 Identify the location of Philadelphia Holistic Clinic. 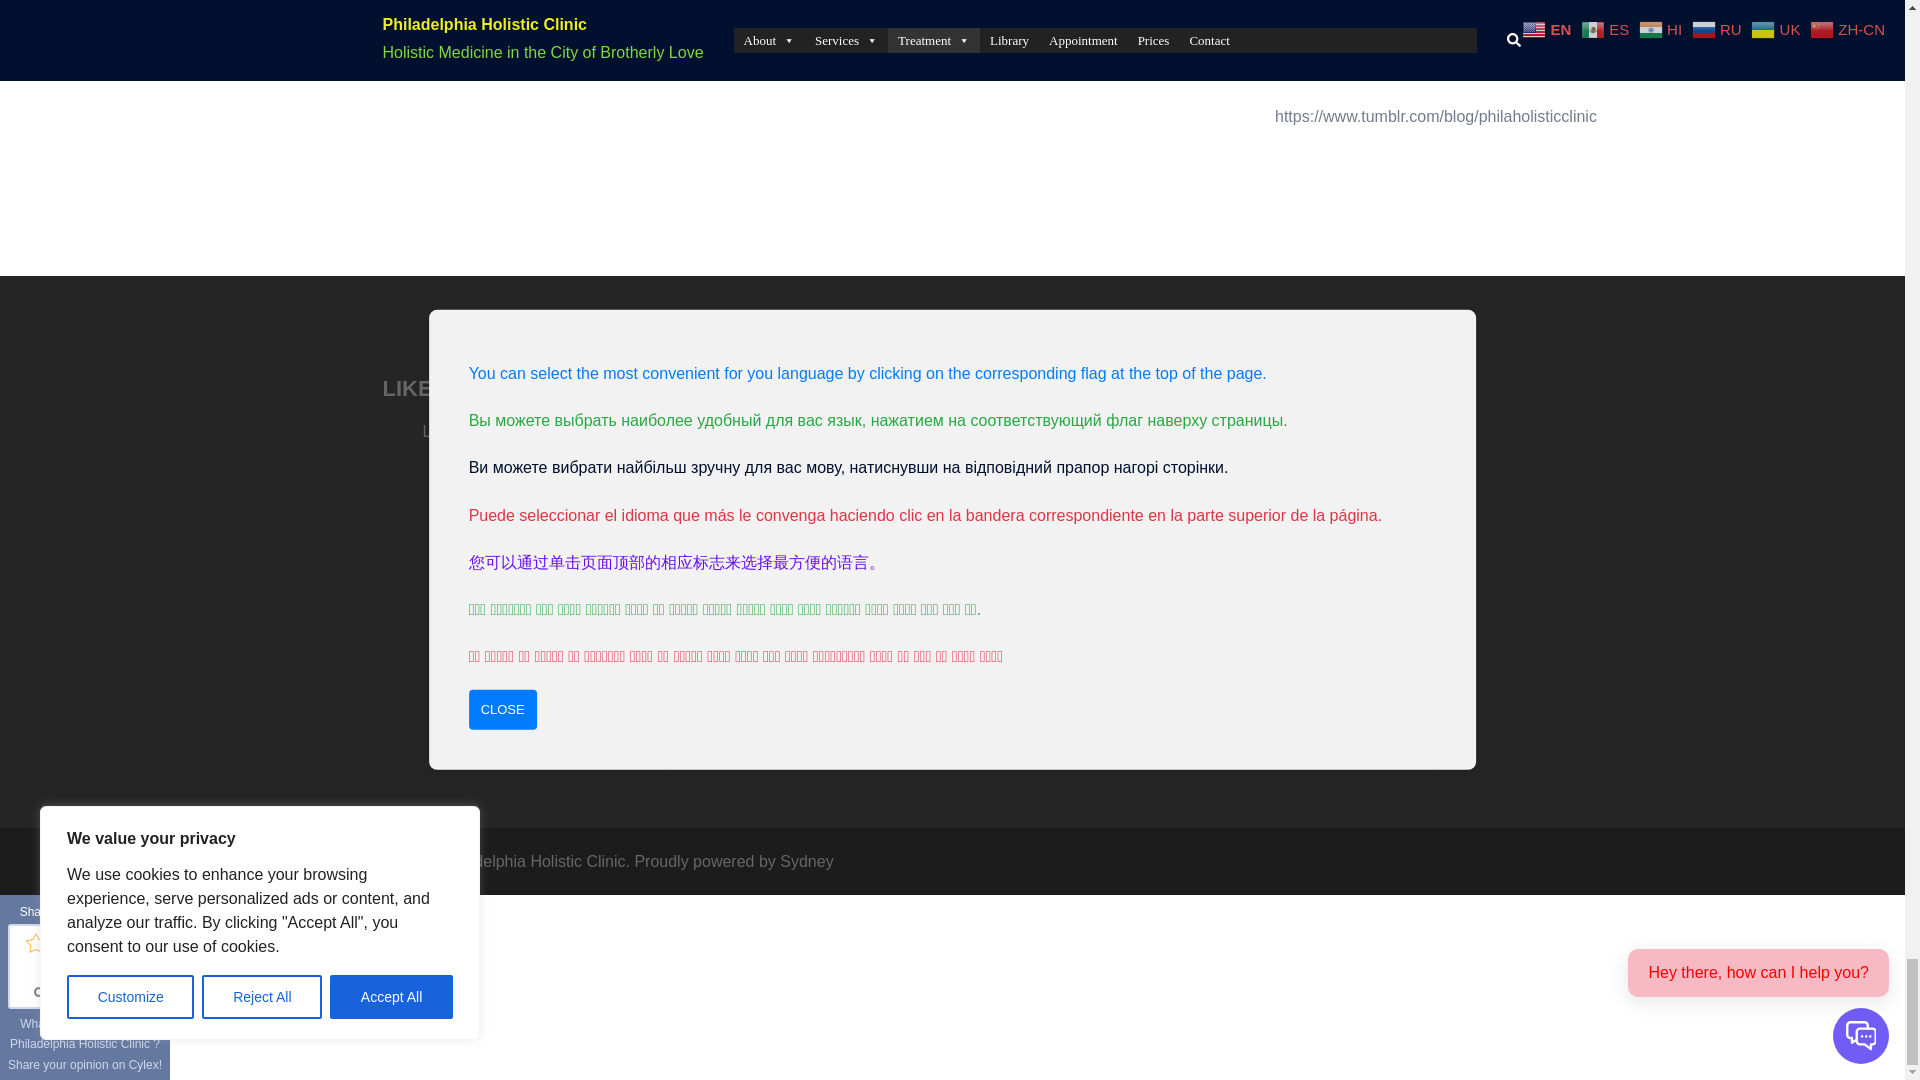
(84, 1044).